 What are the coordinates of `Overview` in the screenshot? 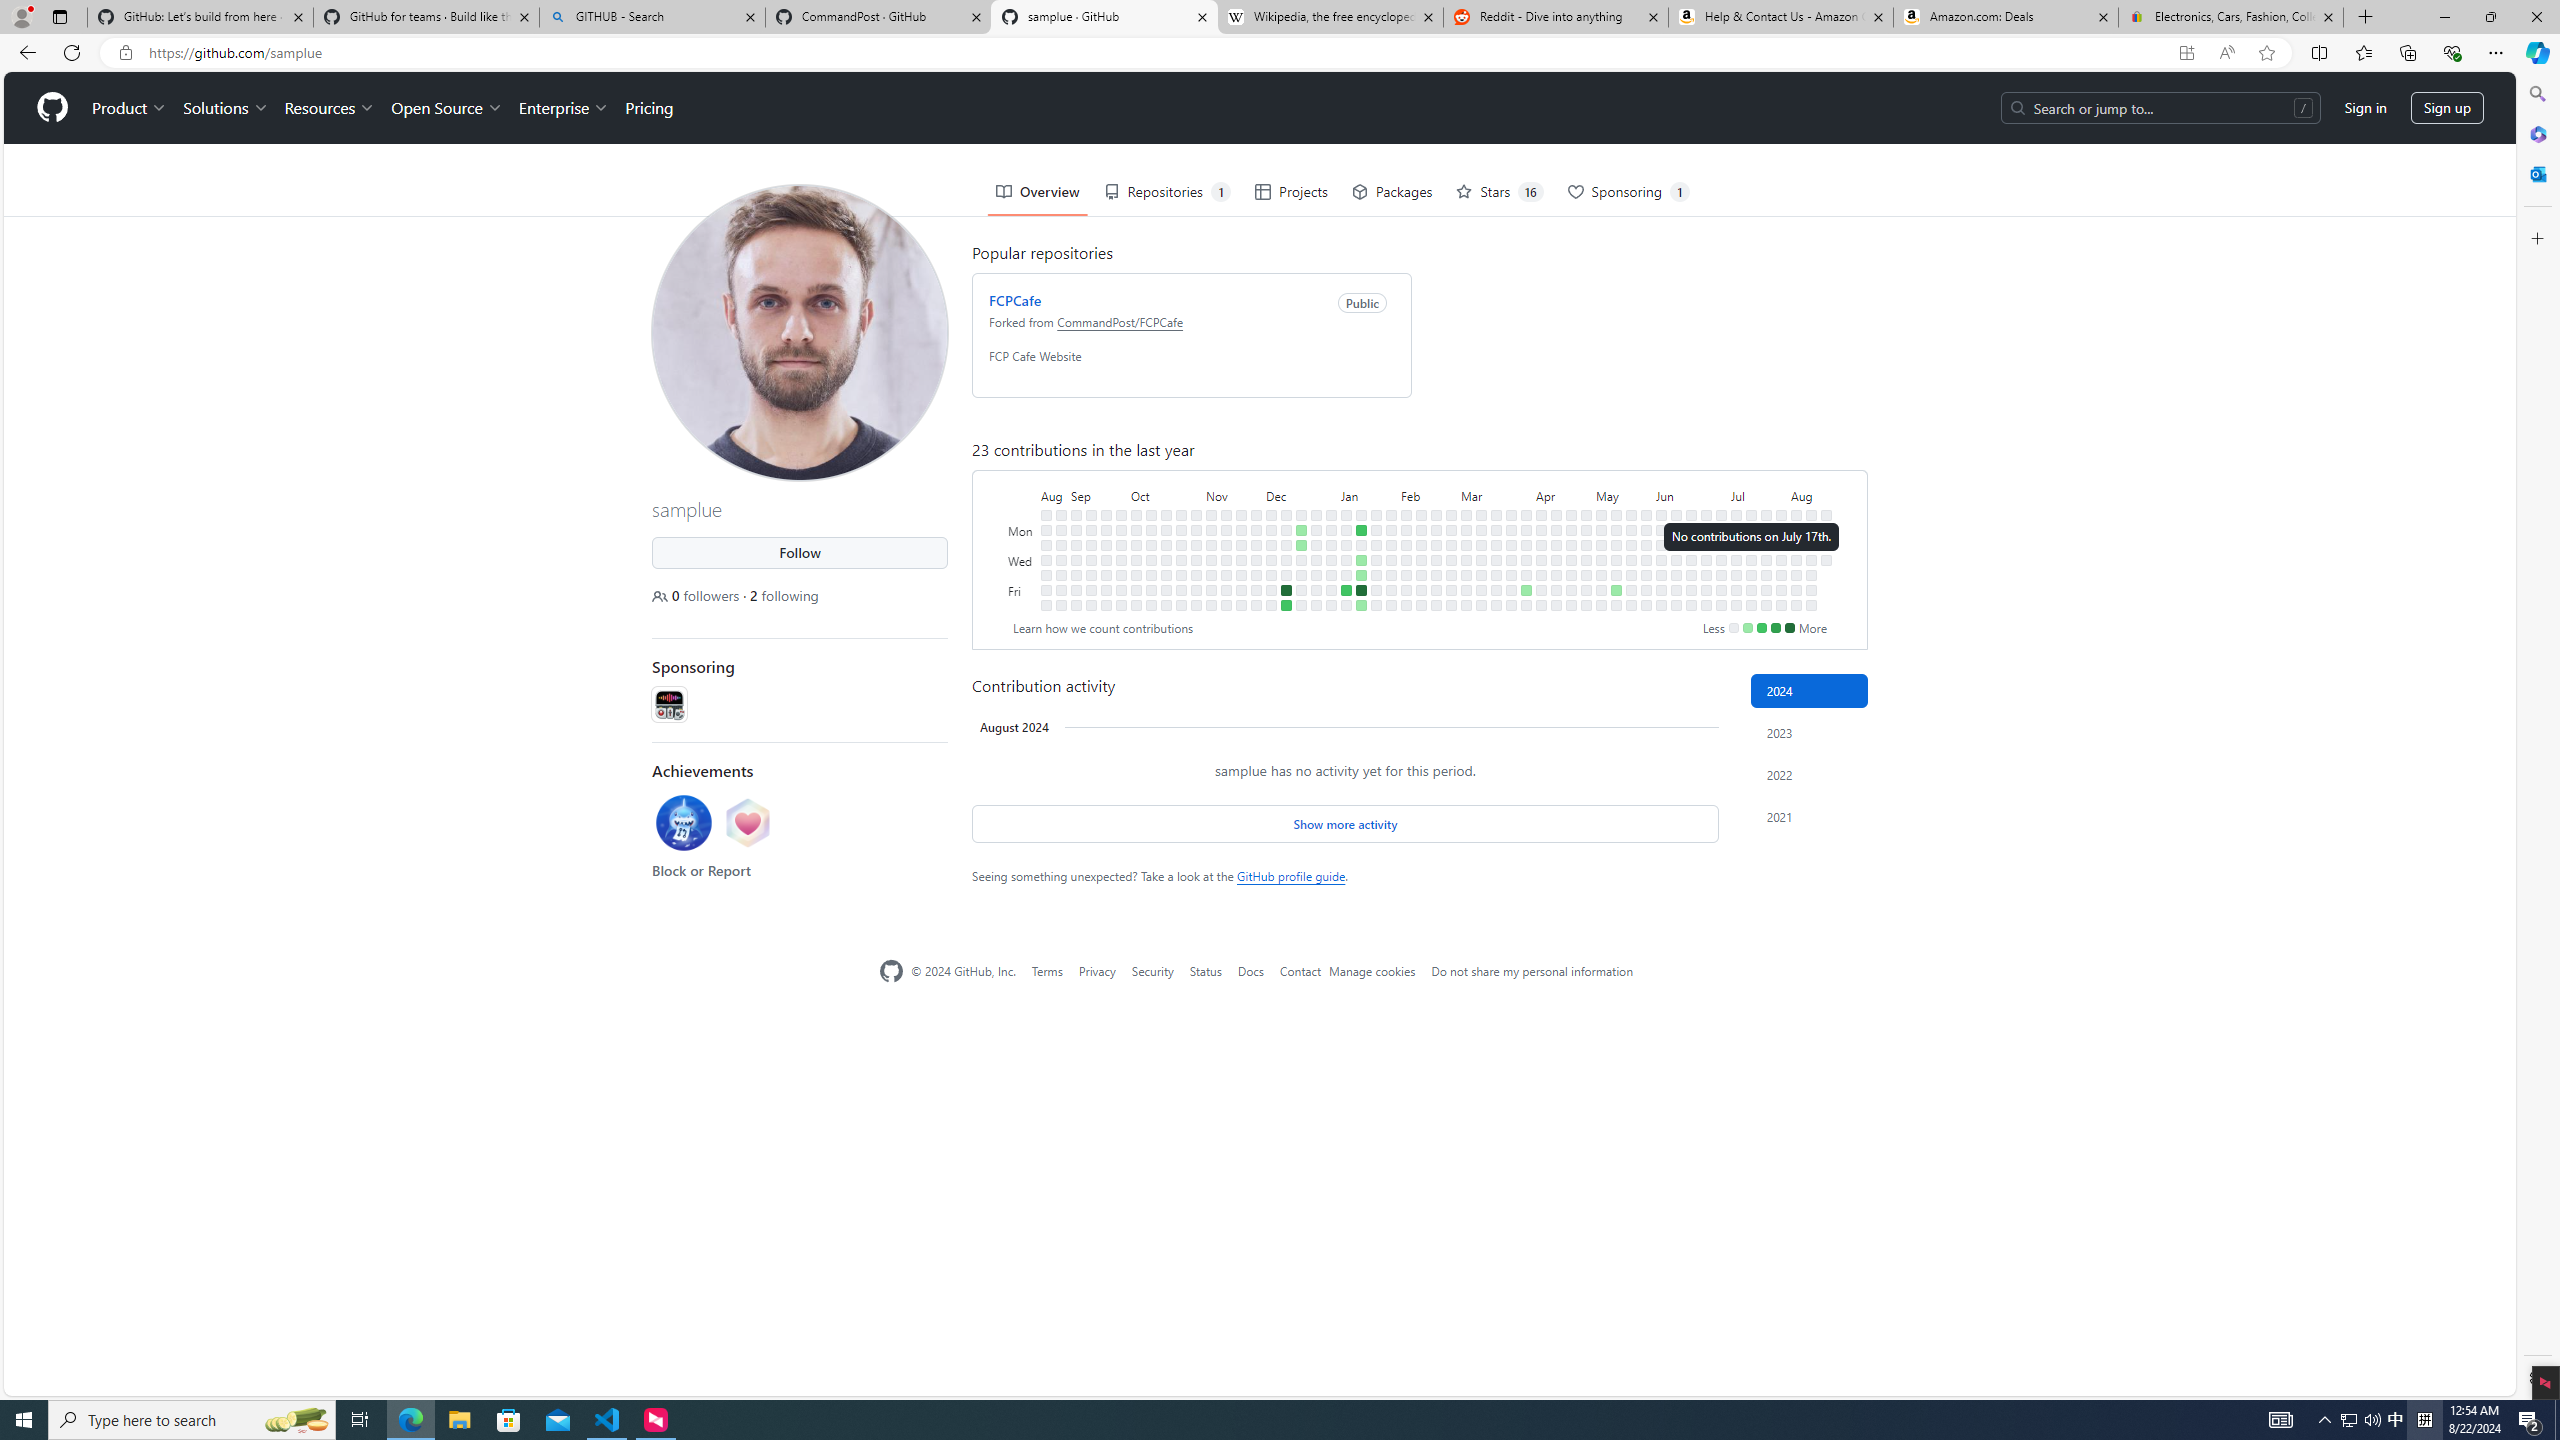 It's located at (1038, 192).